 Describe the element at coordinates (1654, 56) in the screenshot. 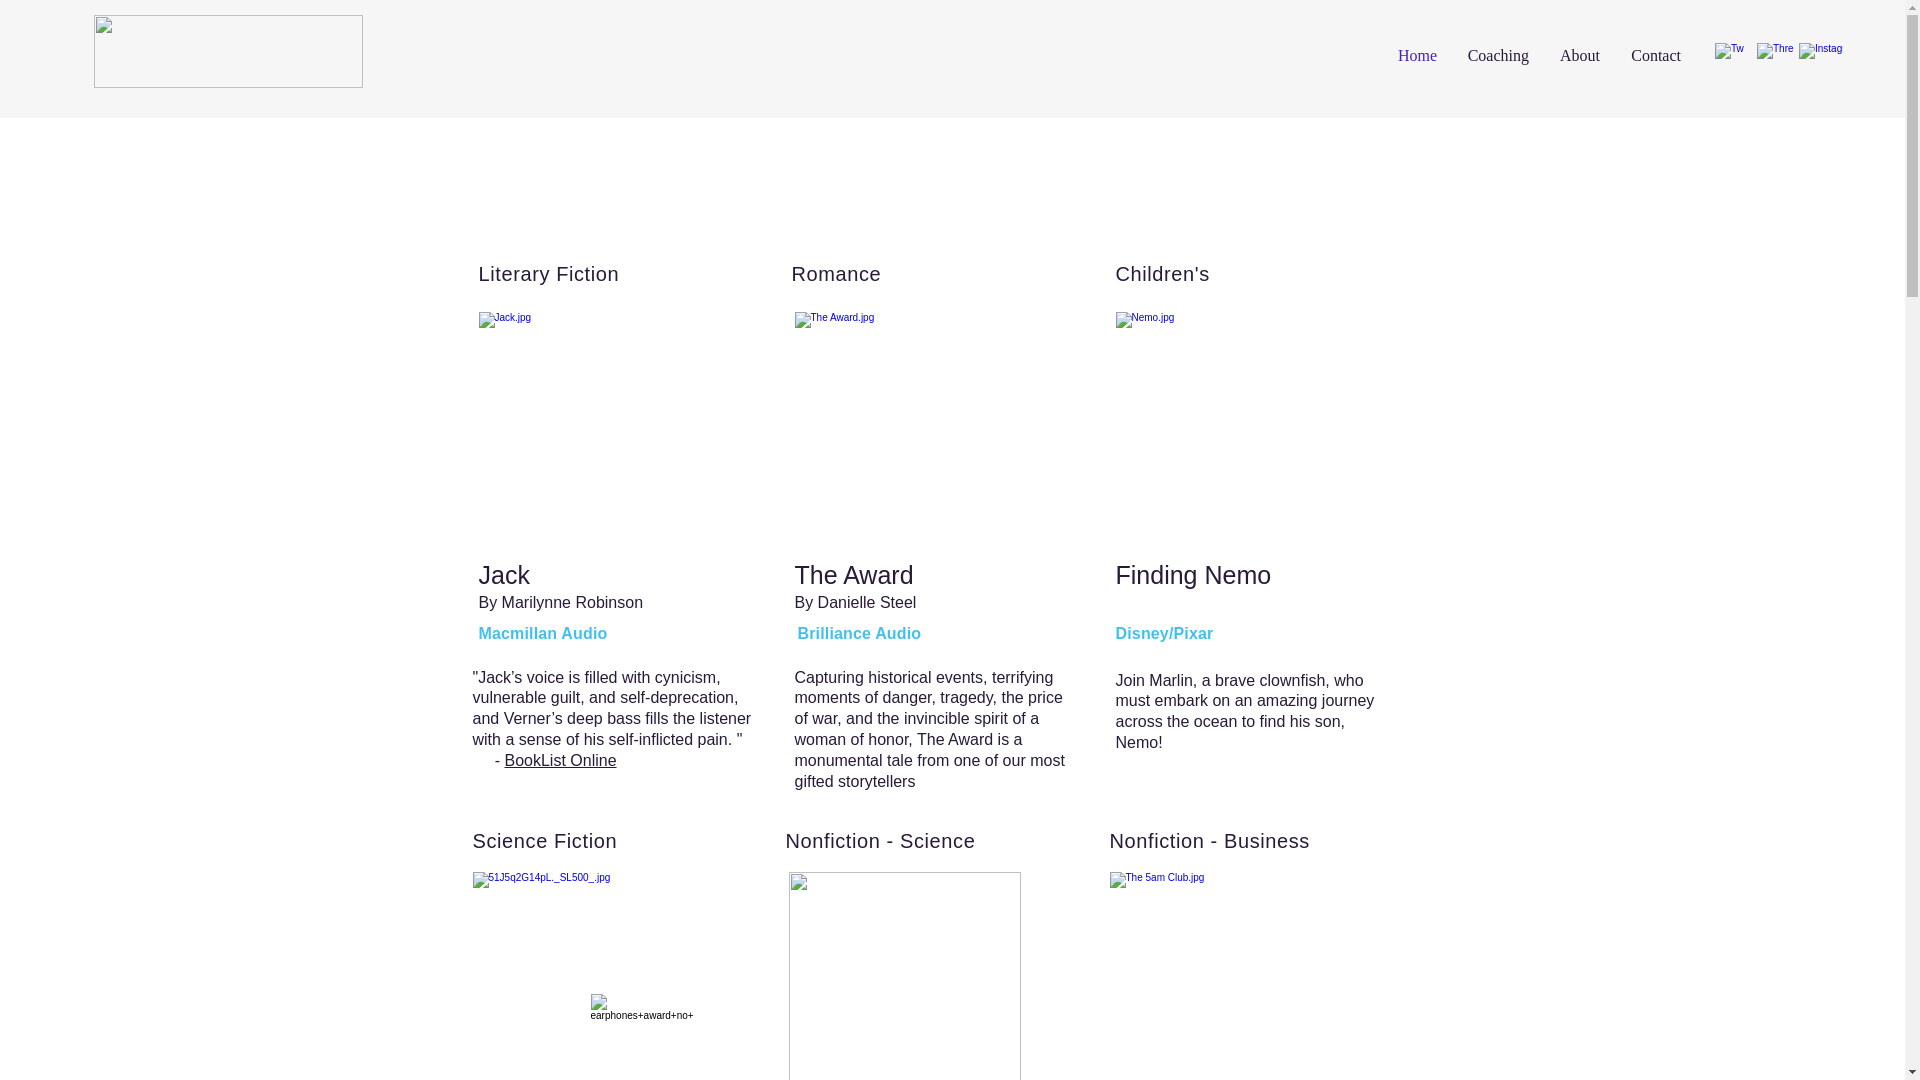

I see `Contact` at that location.